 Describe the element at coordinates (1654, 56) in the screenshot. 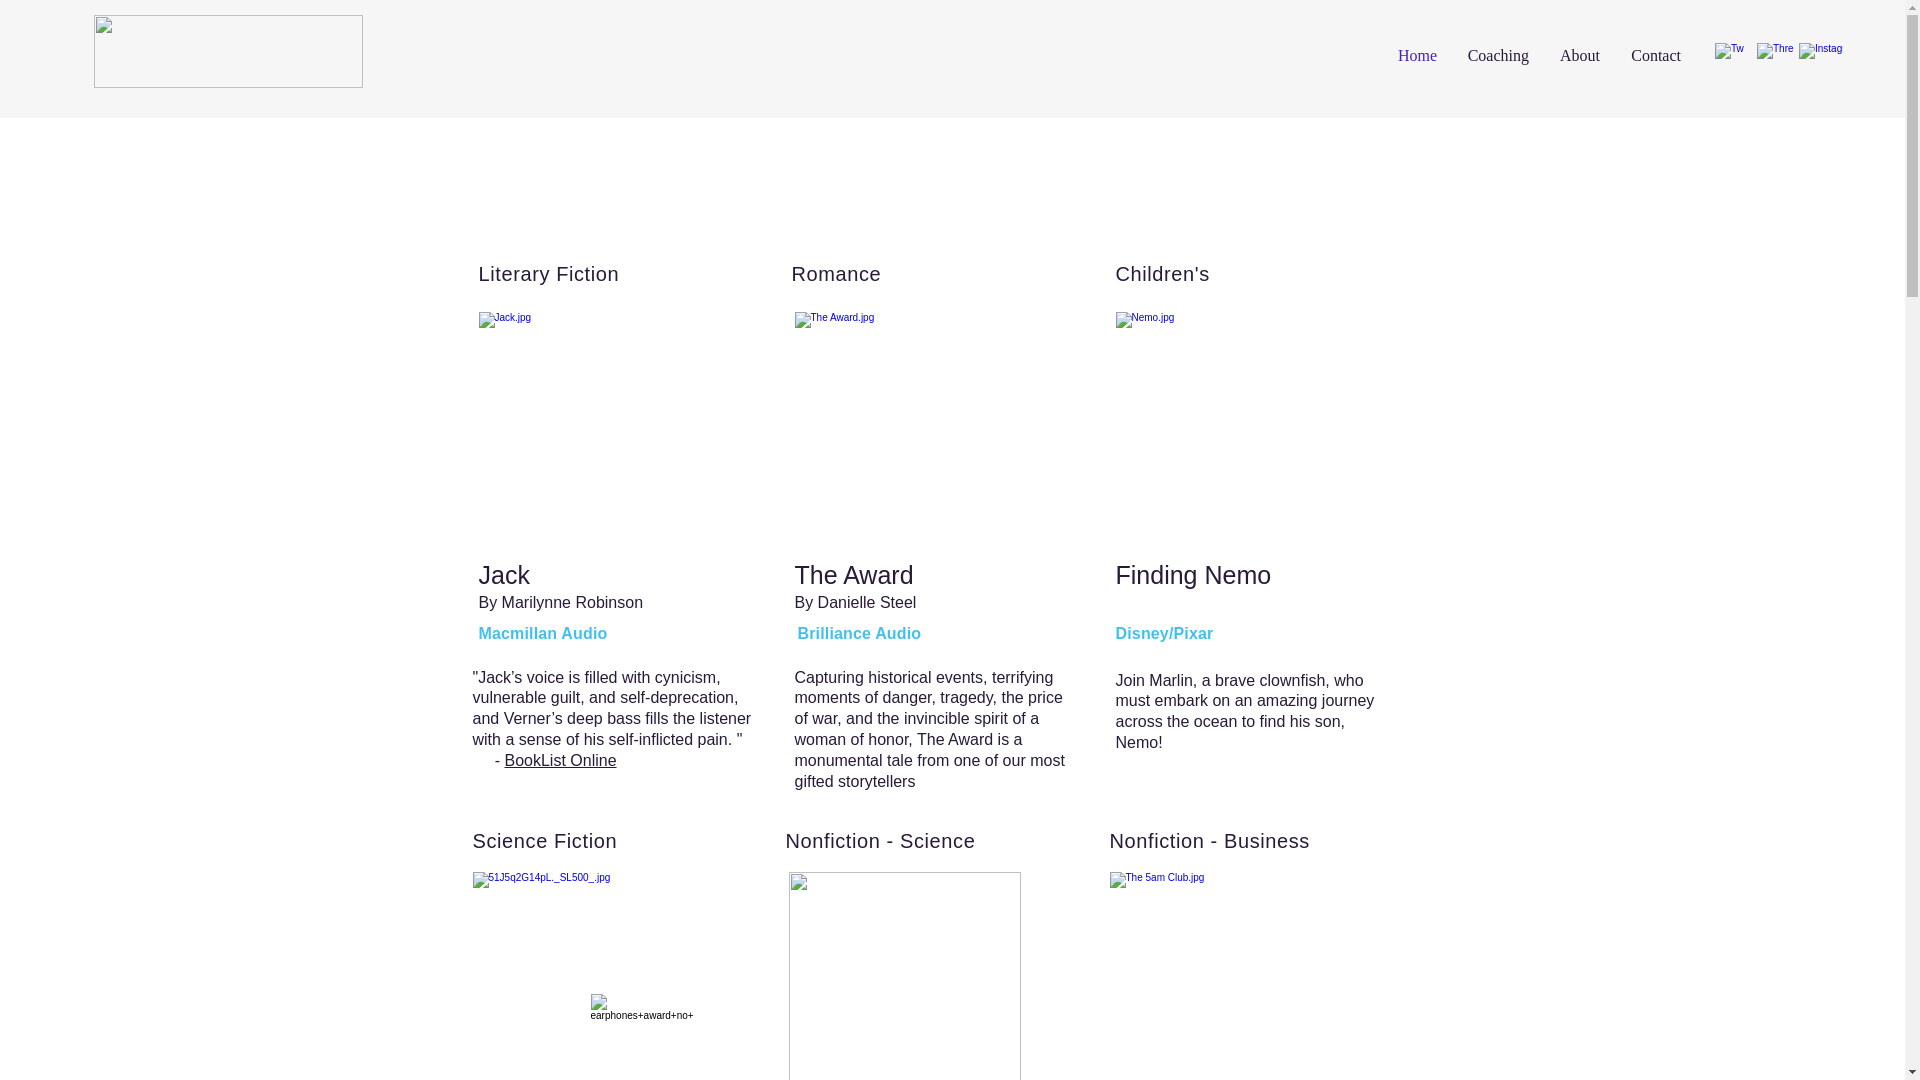

I see `Contact` at that location.